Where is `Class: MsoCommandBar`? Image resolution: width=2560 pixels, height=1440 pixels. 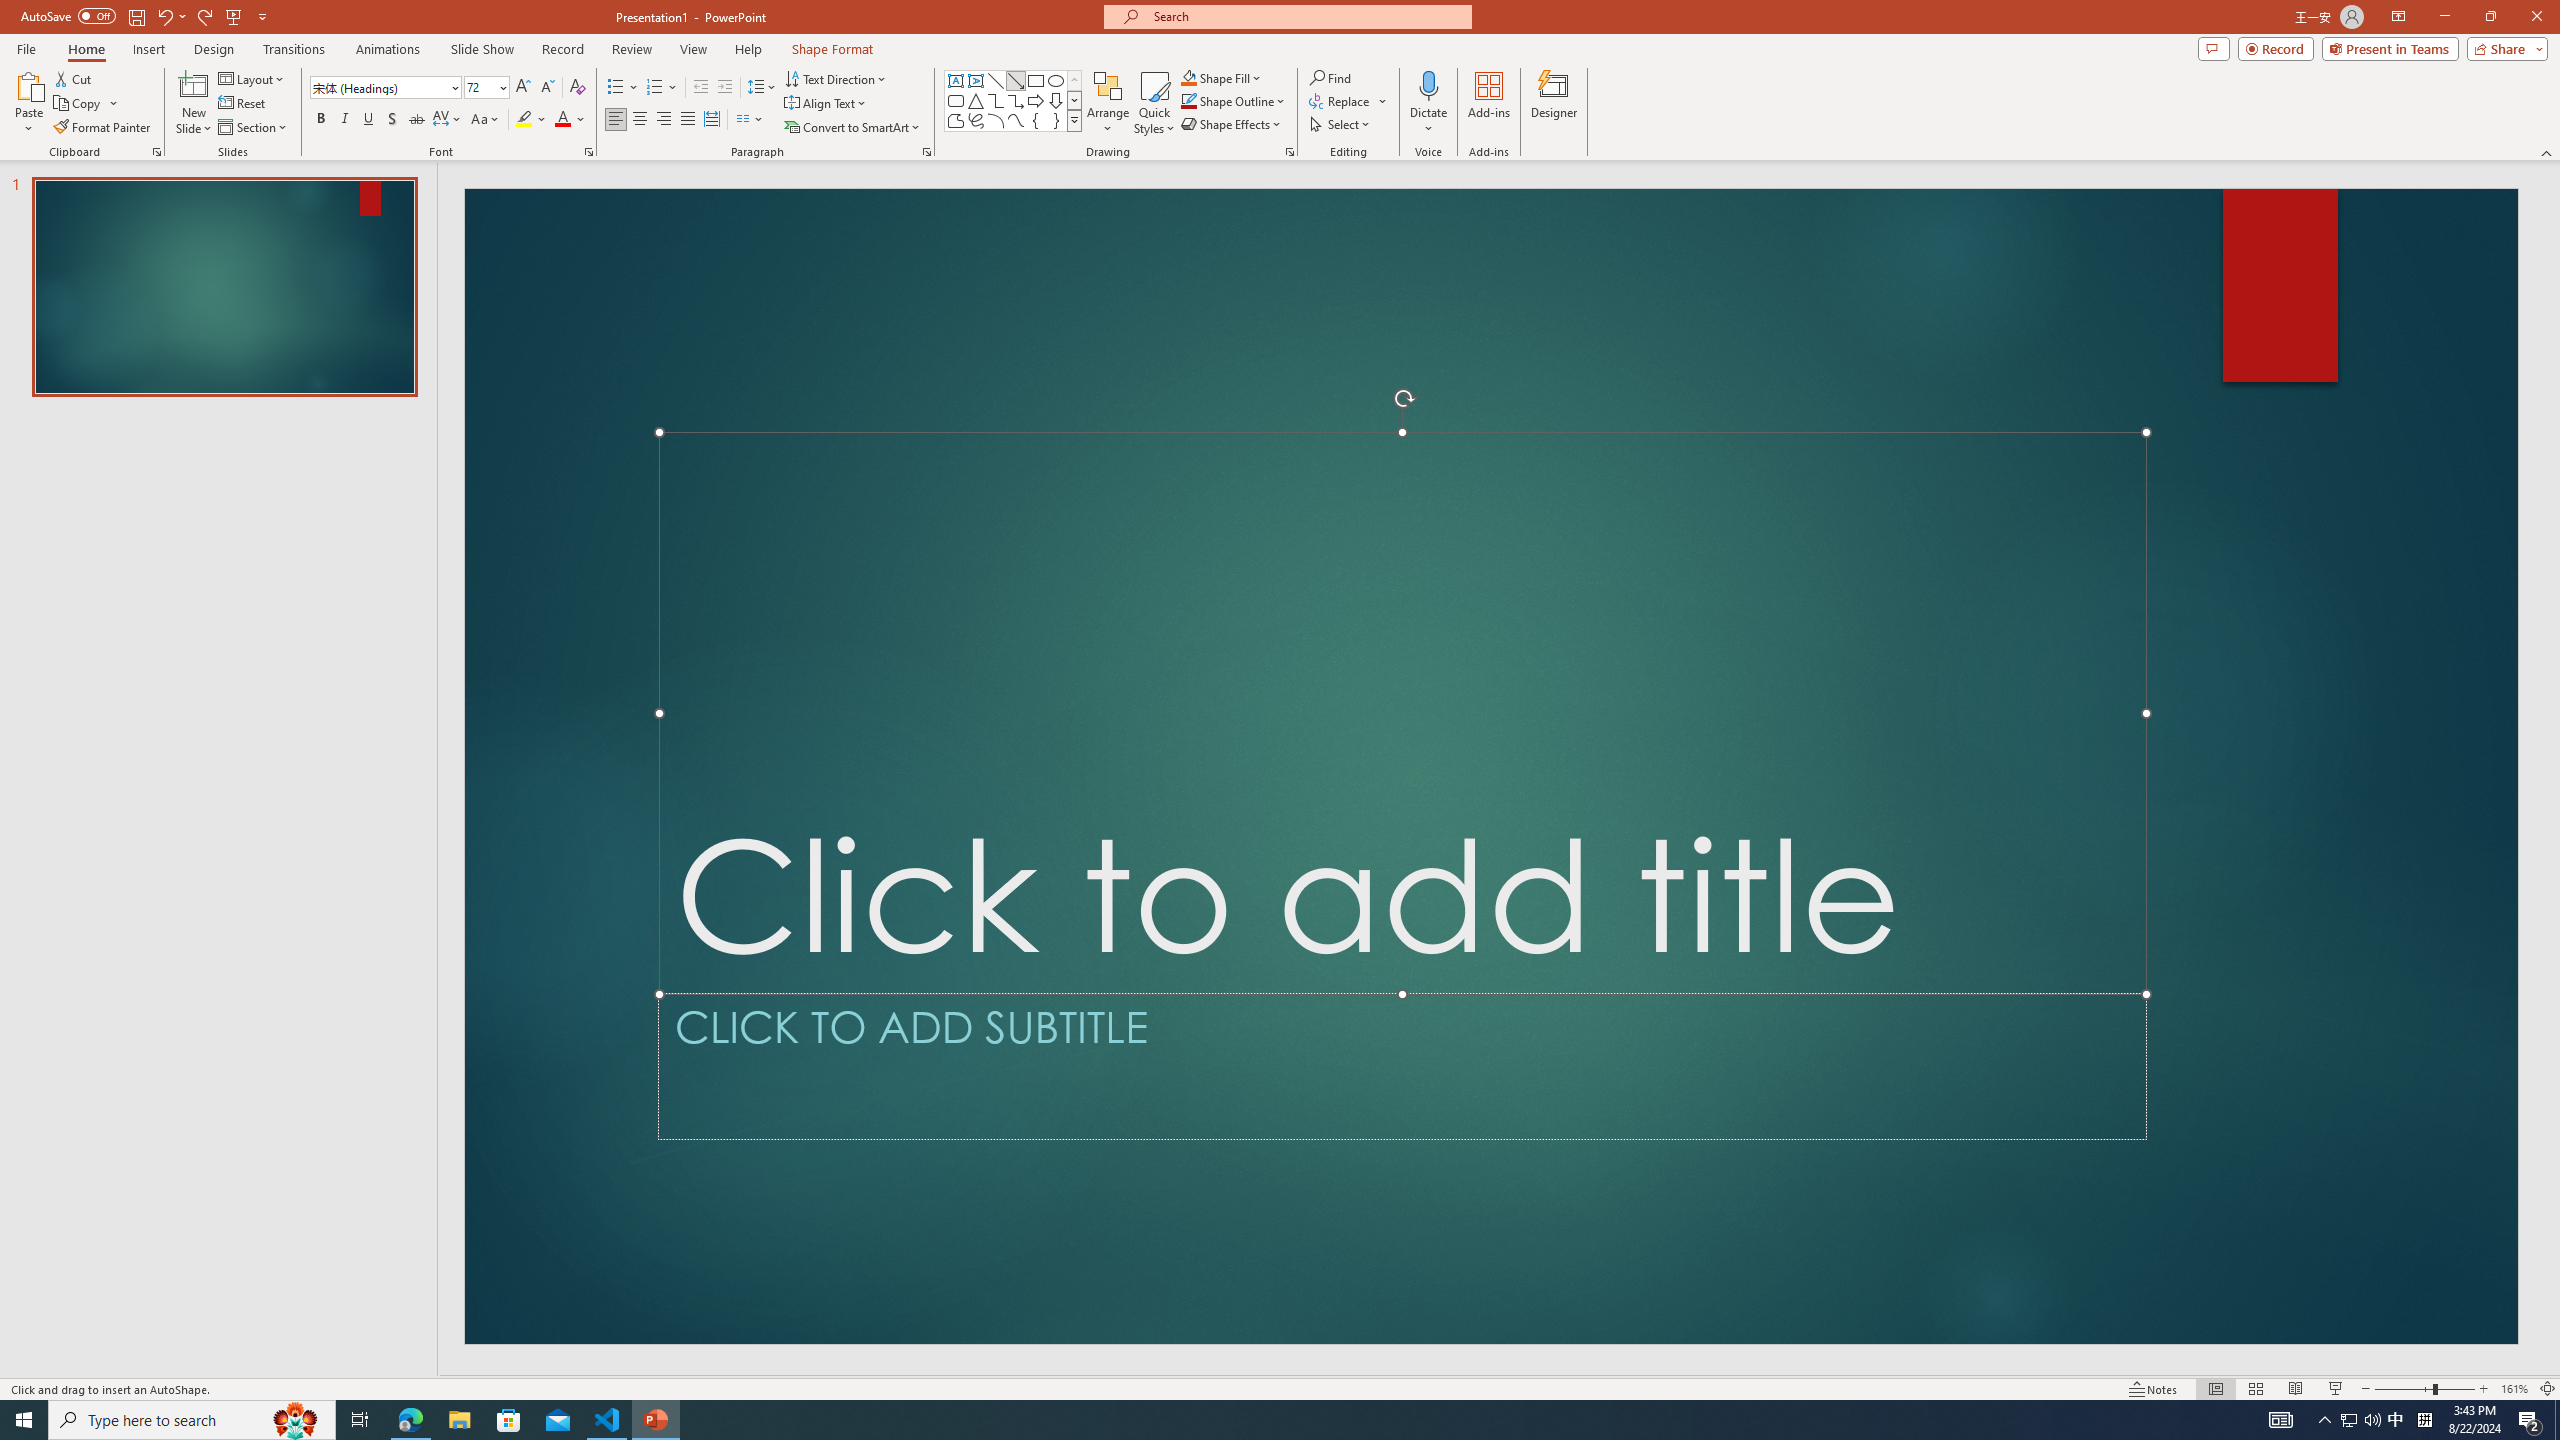 Class: MsoCommandBar is located at coordinates (1280, 1388).